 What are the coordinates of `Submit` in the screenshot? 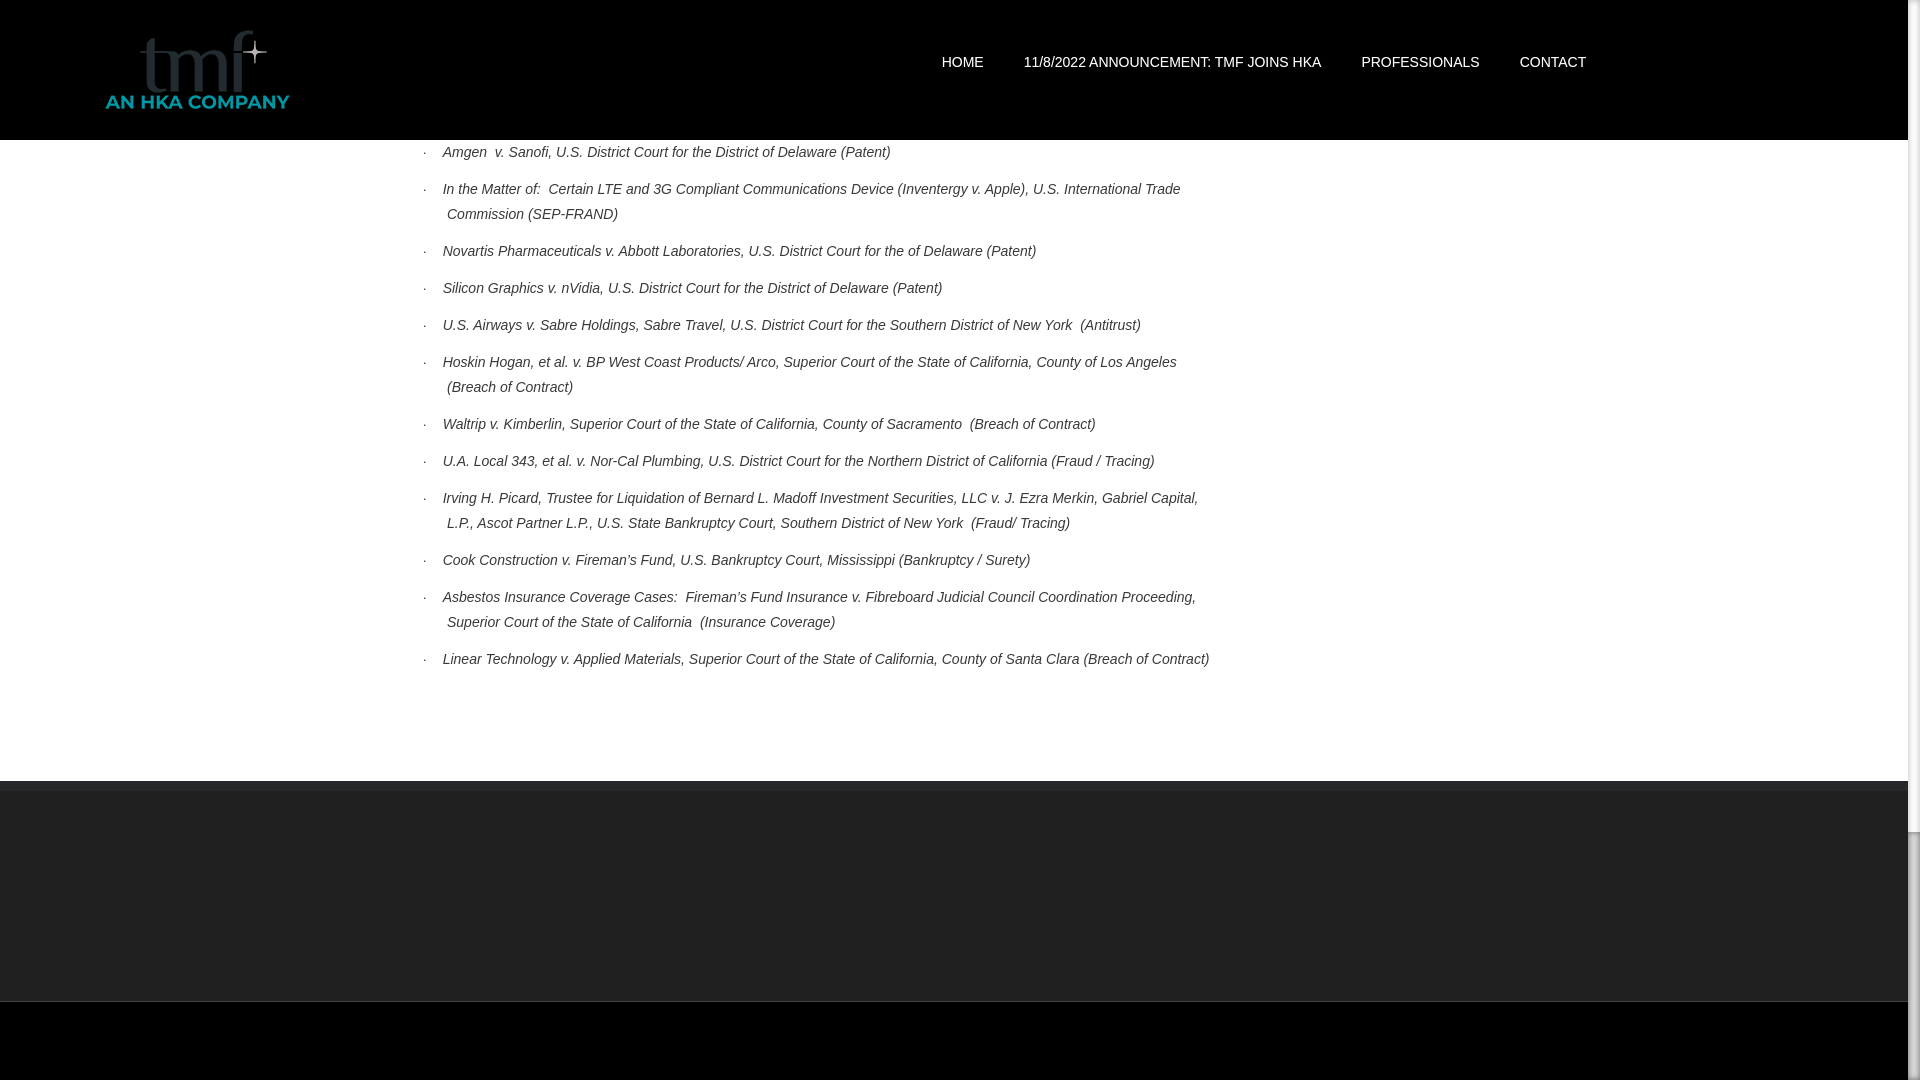 It's located at (478, 962).